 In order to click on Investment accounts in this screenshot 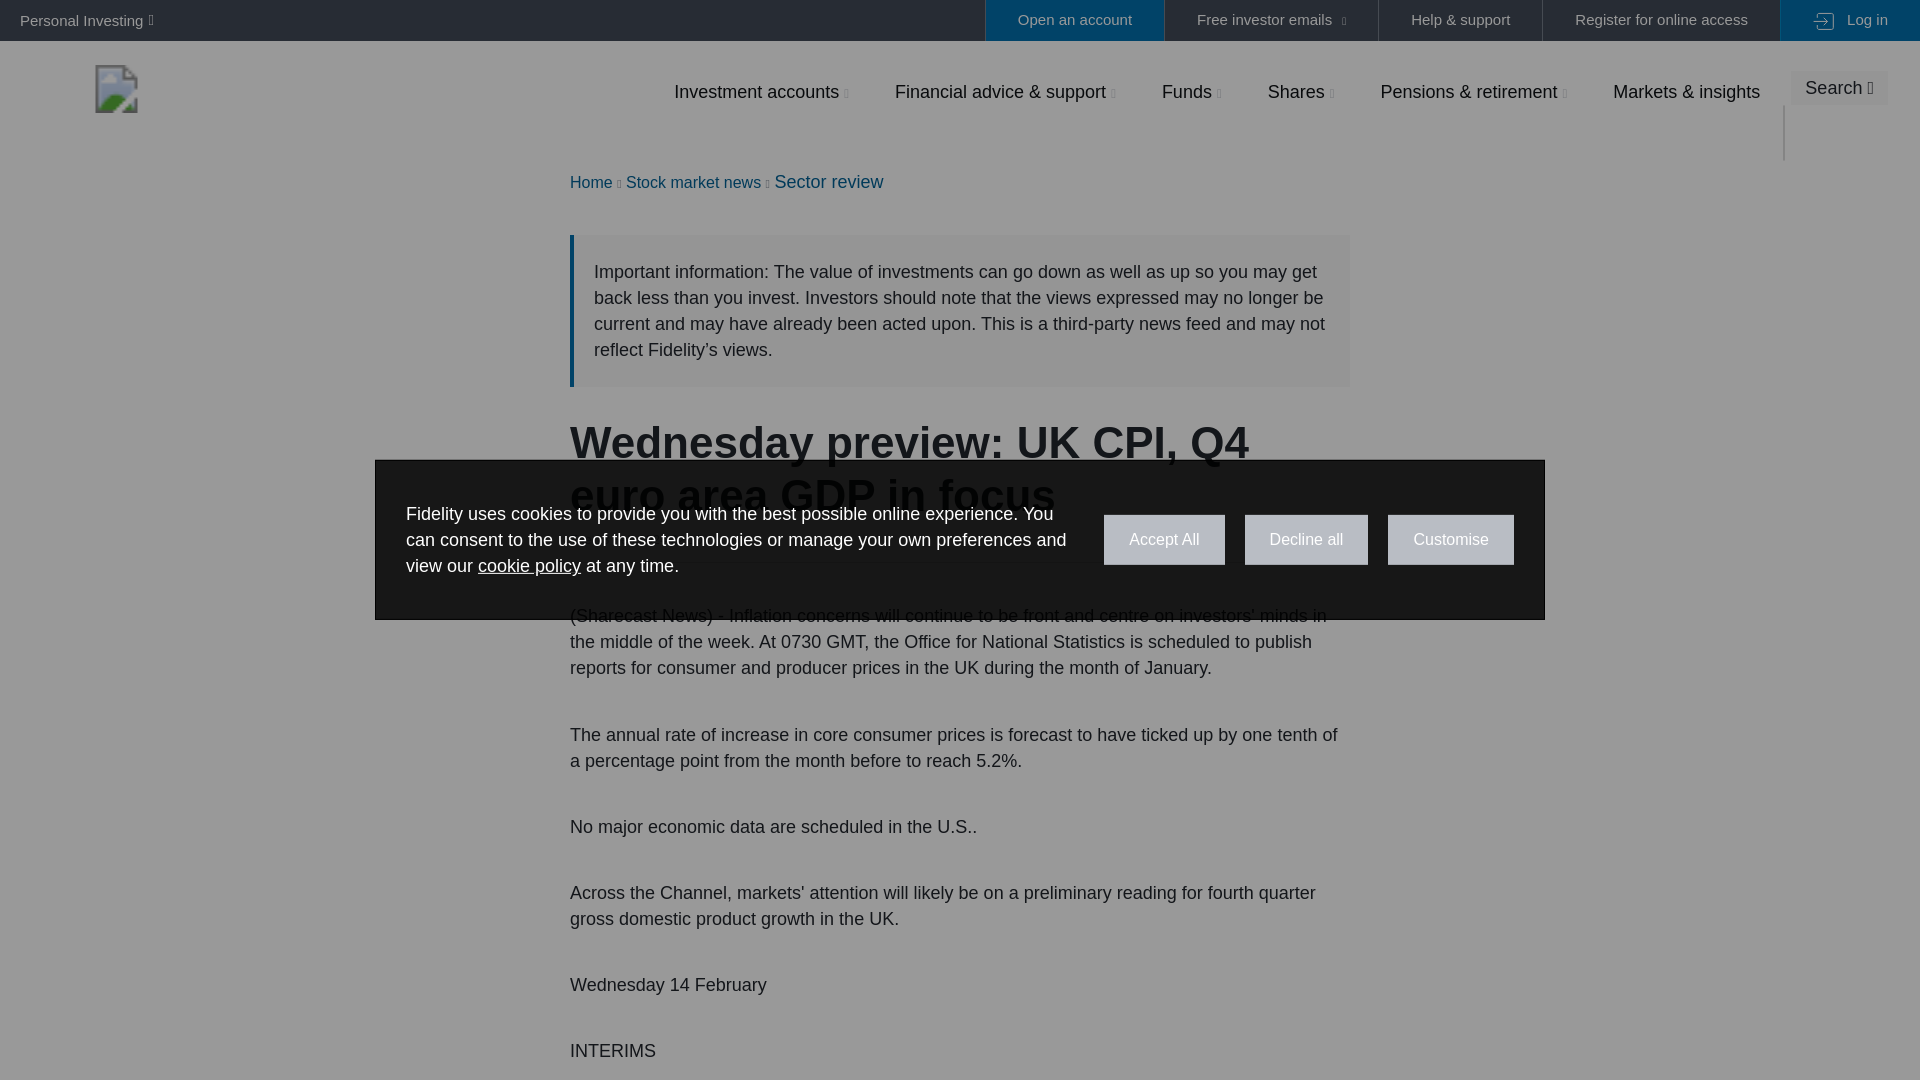, I will do `click(761, 91)`.